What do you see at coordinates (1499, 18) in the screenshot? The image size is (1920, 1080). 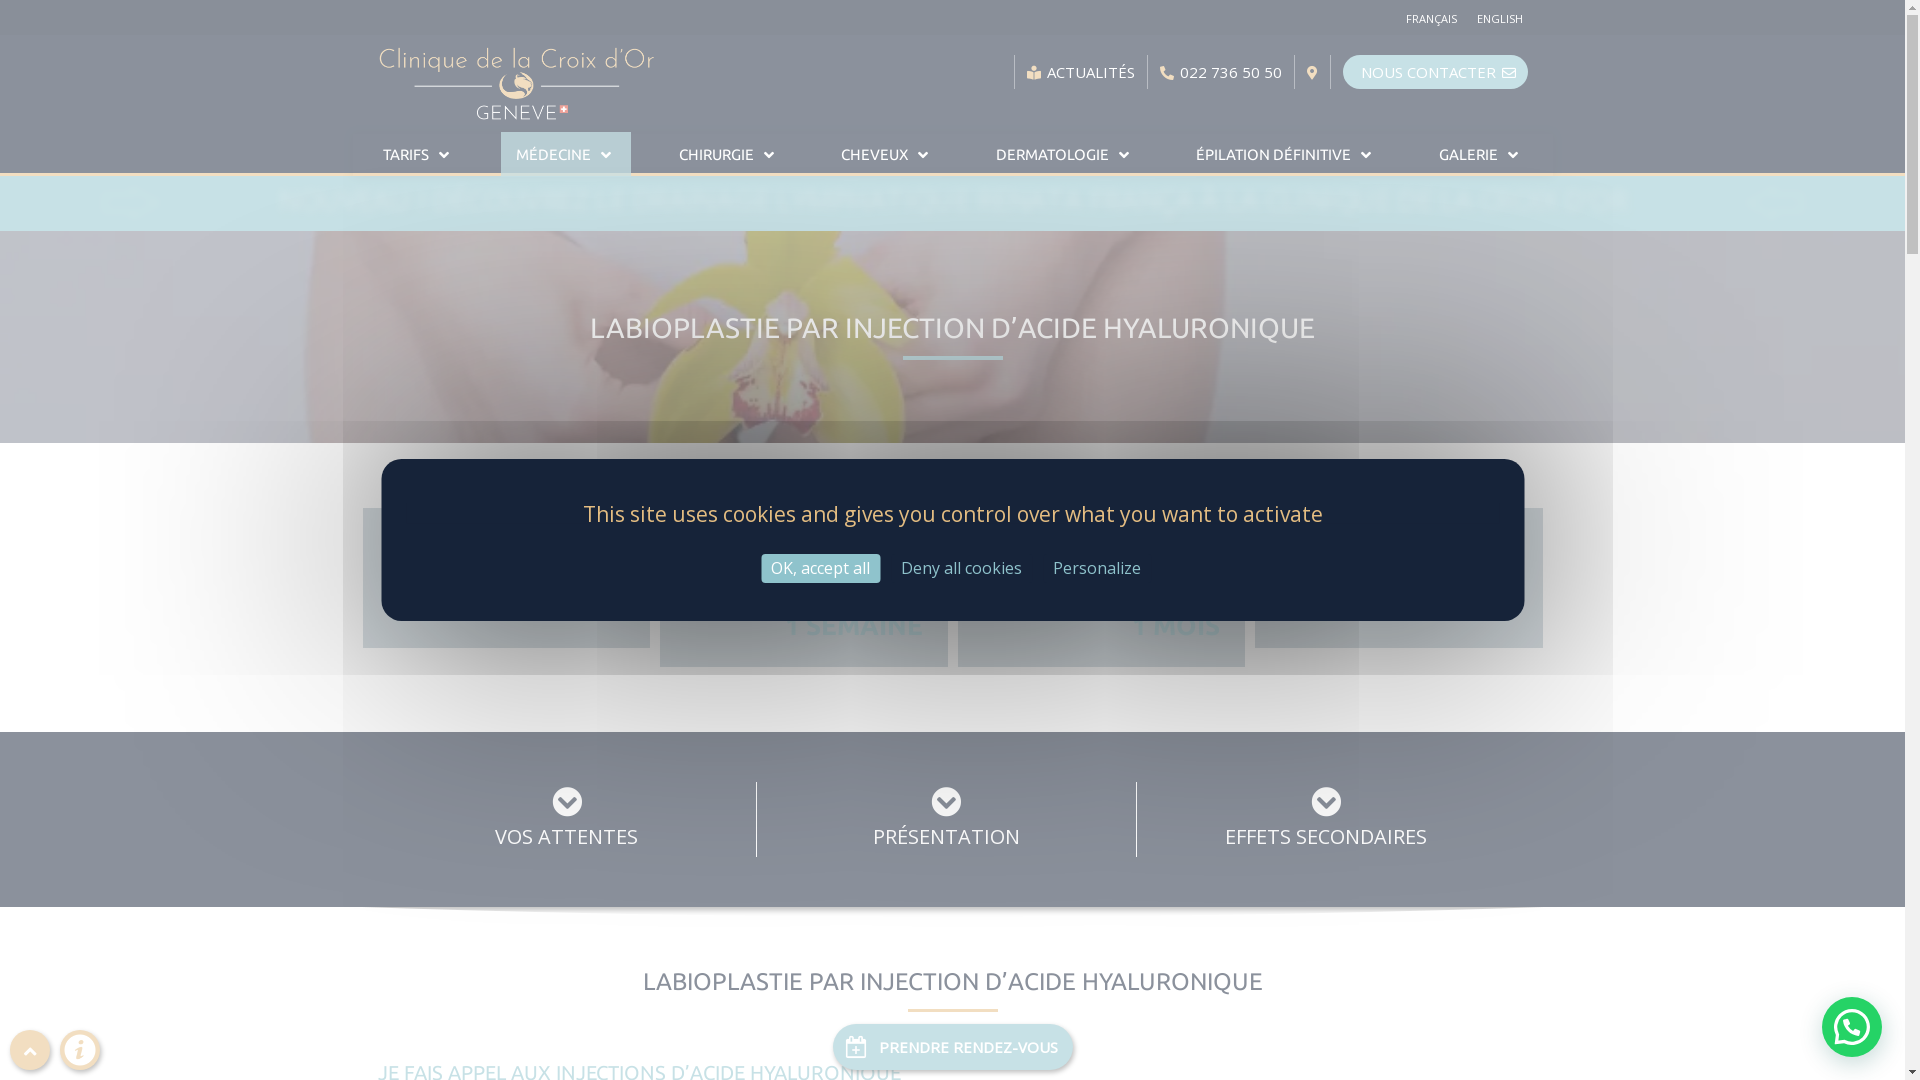 I see `ENGLISH` at bounding box center [1499, 18].